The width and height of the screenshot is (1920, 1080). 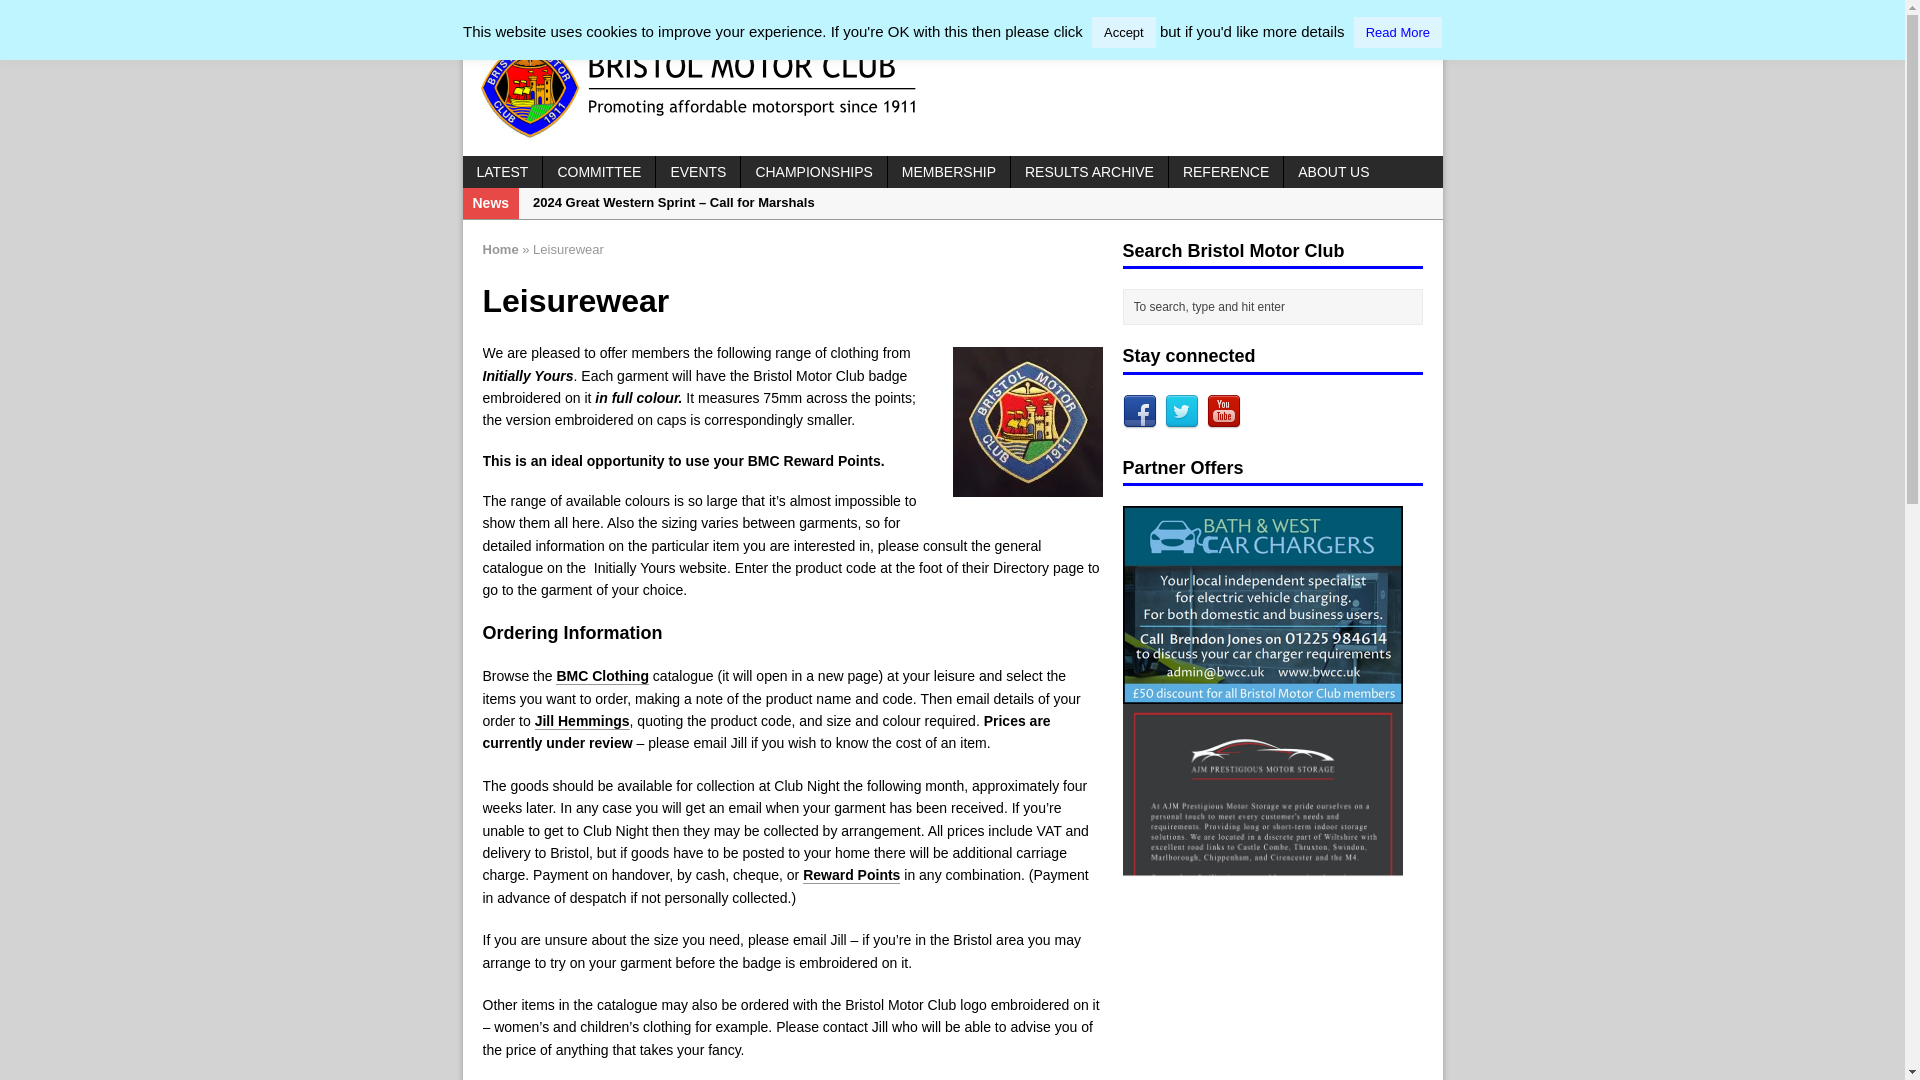 I want to click on Reward Points, so click(x=851, y=876).